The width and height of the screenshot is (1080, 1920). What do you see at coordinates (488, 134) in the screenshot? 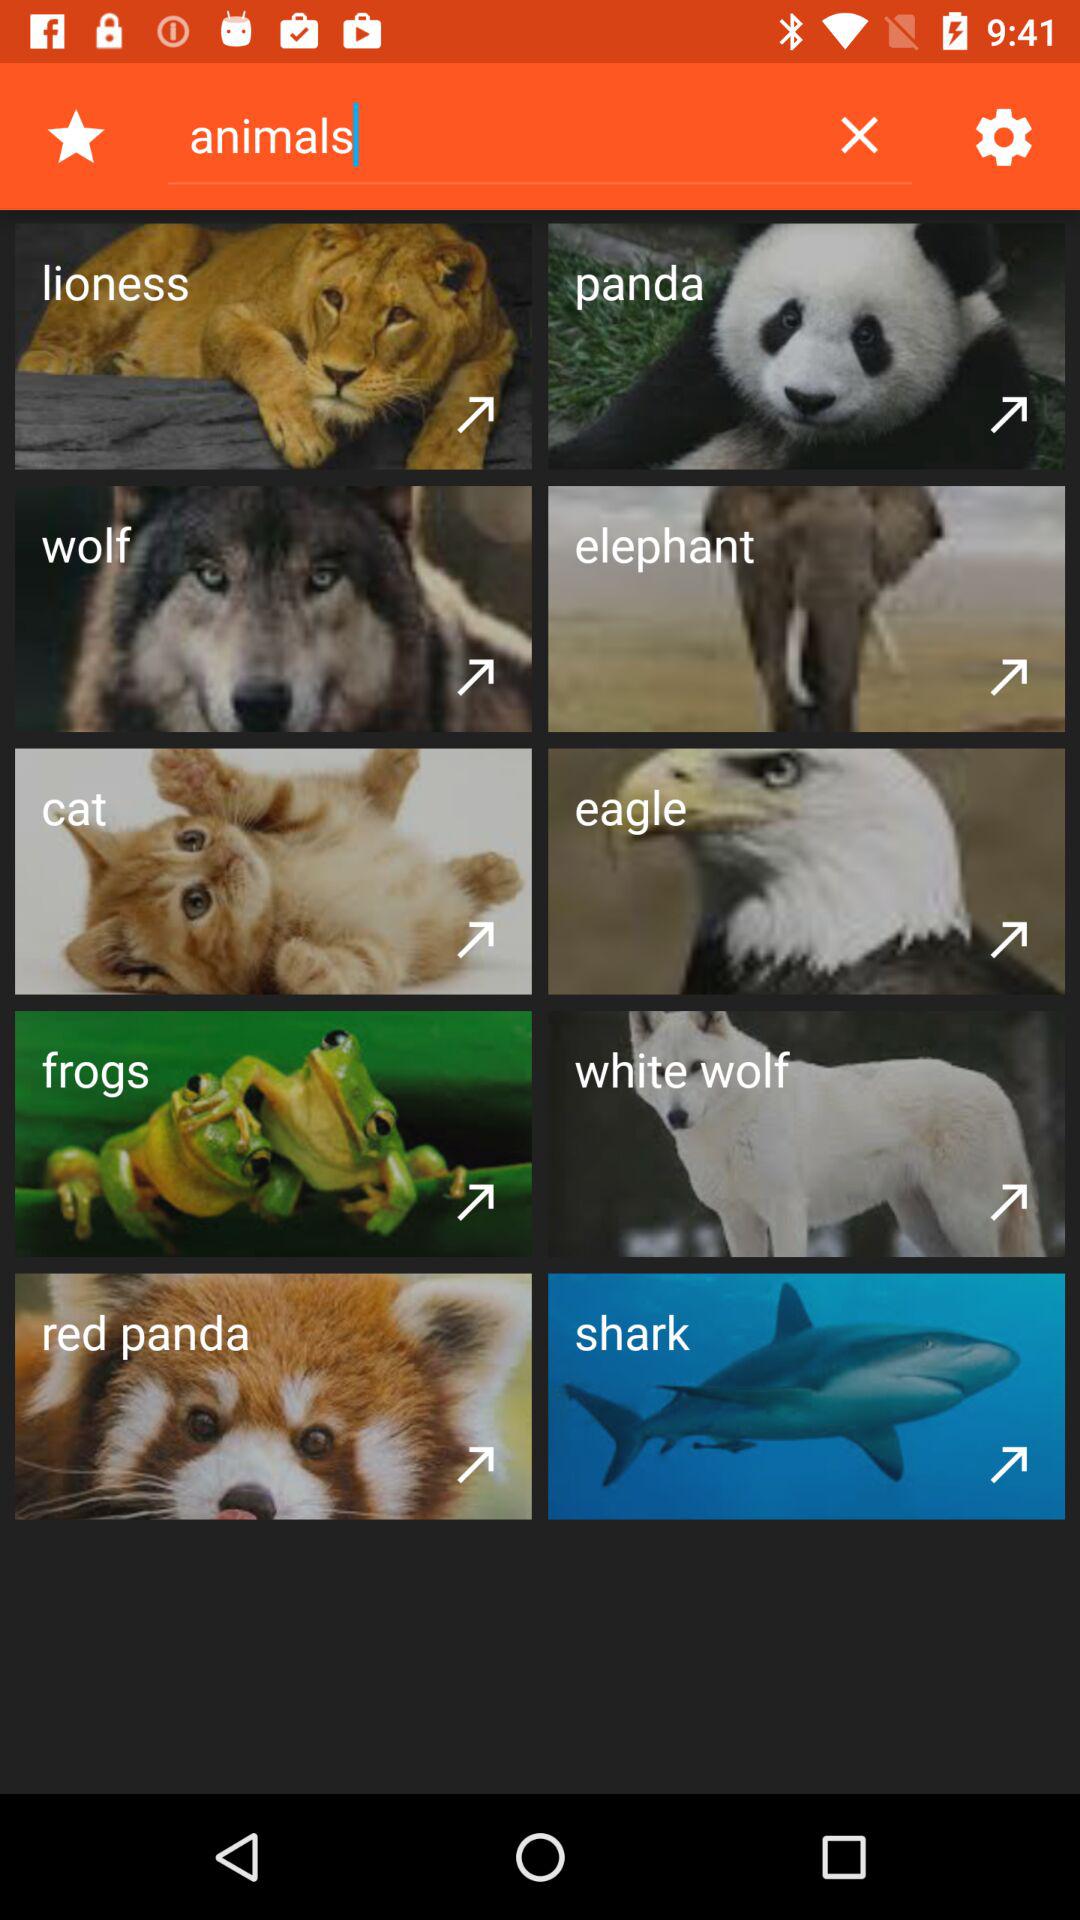
I see `swipe to the animals item` at bounding box center [488, 134].